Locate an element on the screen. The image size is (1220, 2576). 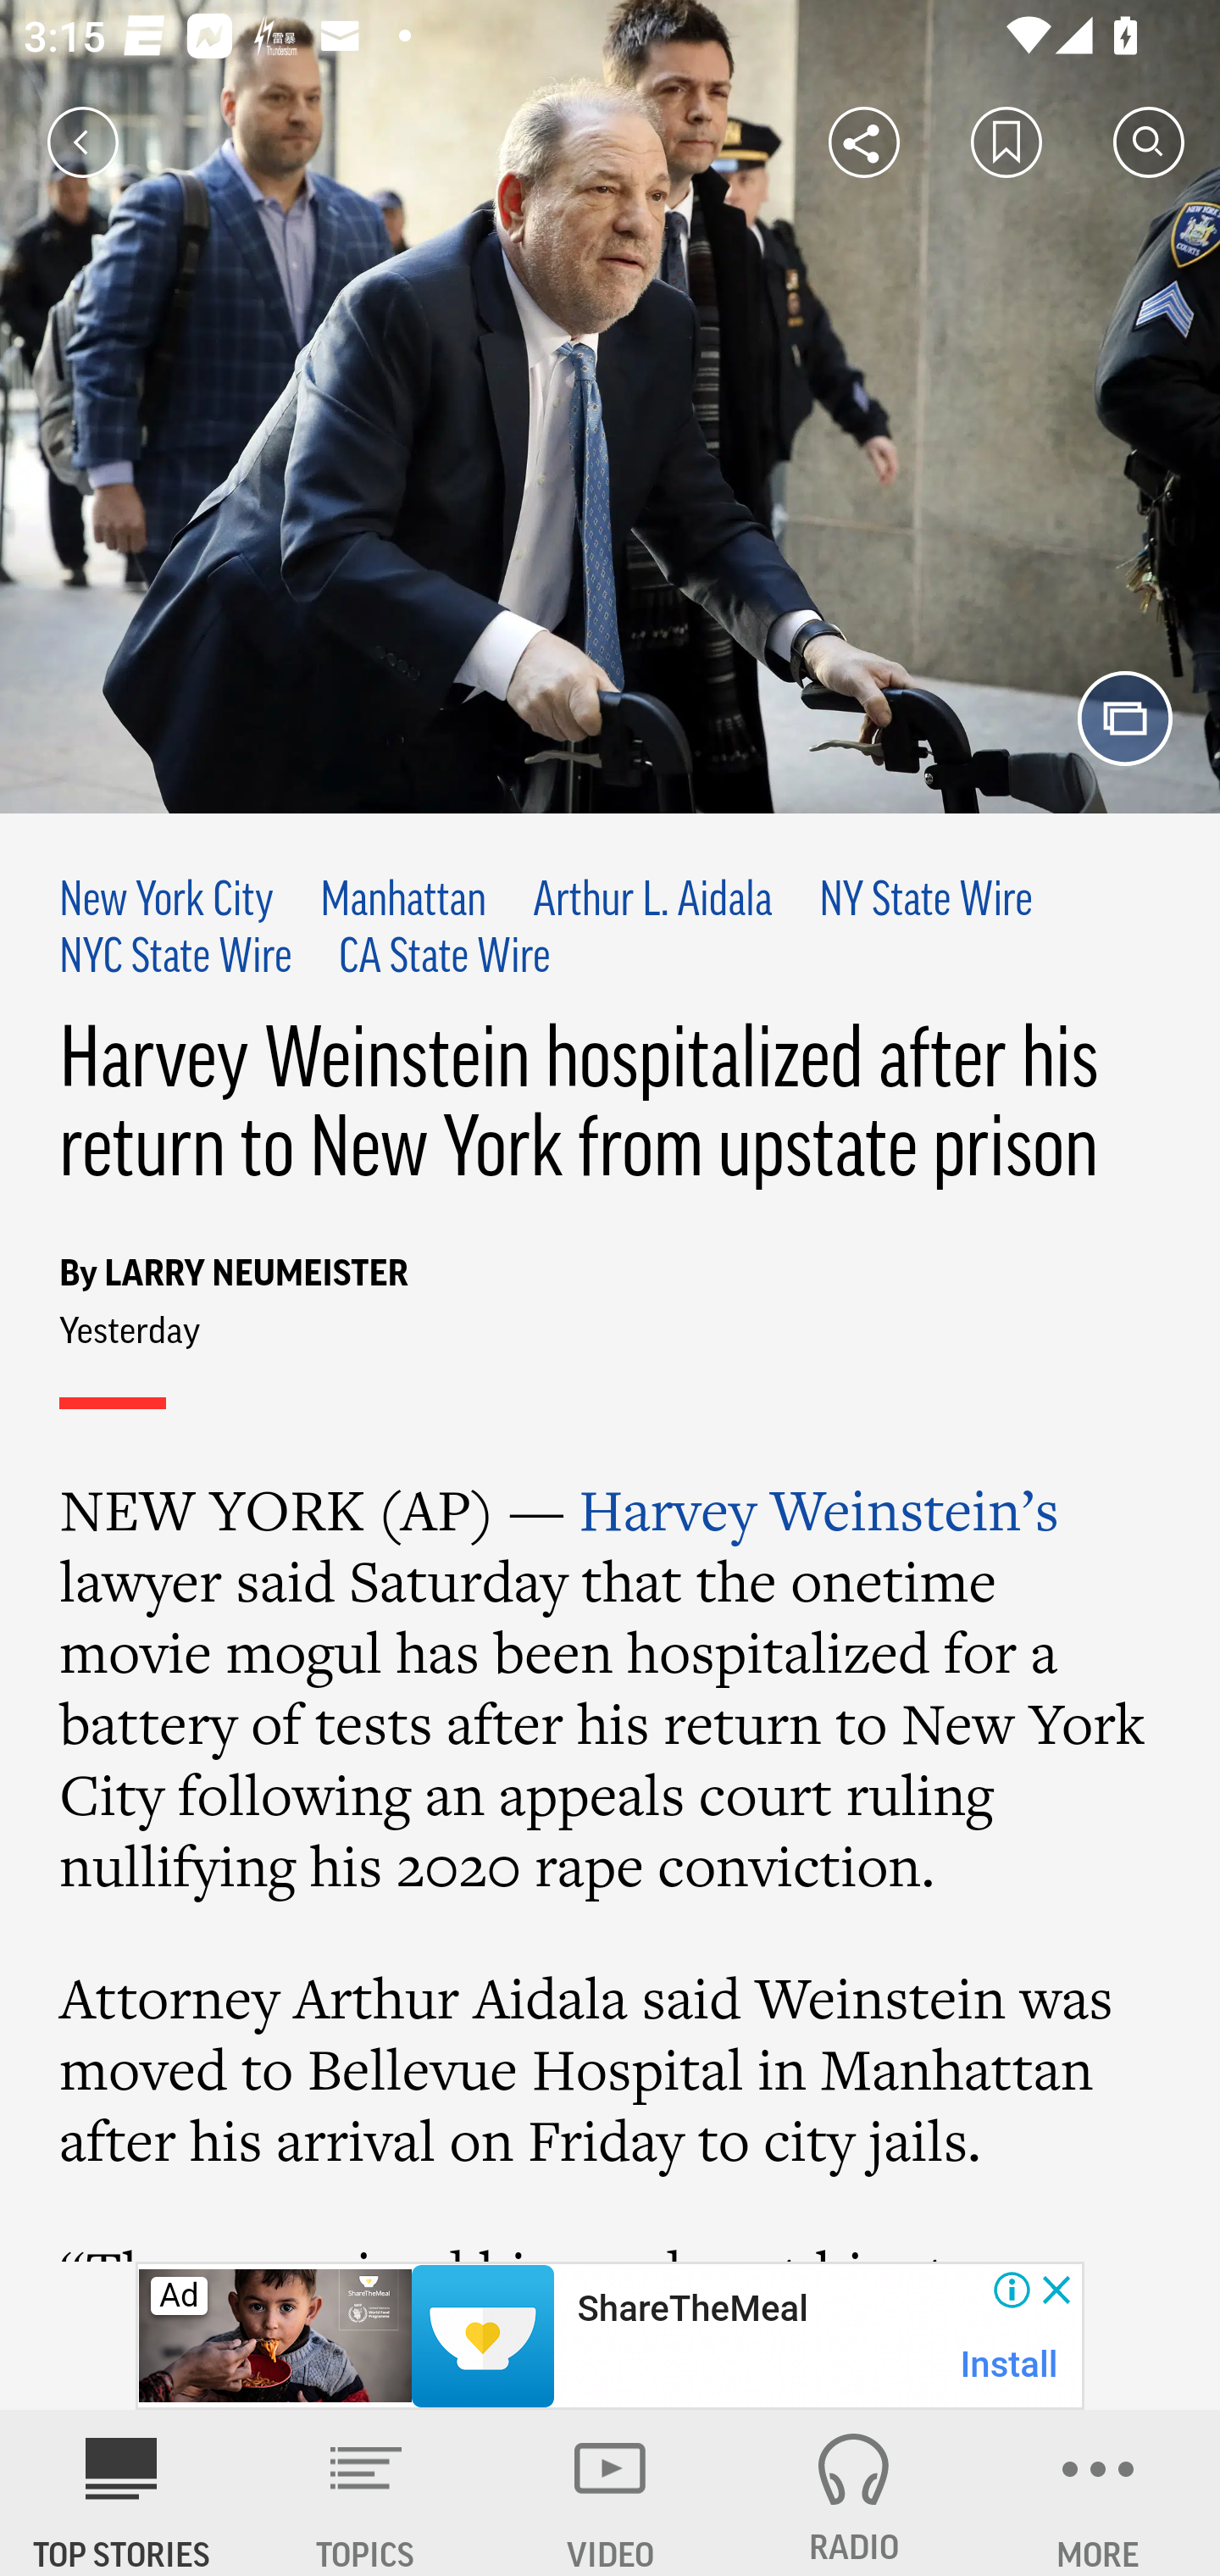
TOPICS is located at coordinates (366, 2493).